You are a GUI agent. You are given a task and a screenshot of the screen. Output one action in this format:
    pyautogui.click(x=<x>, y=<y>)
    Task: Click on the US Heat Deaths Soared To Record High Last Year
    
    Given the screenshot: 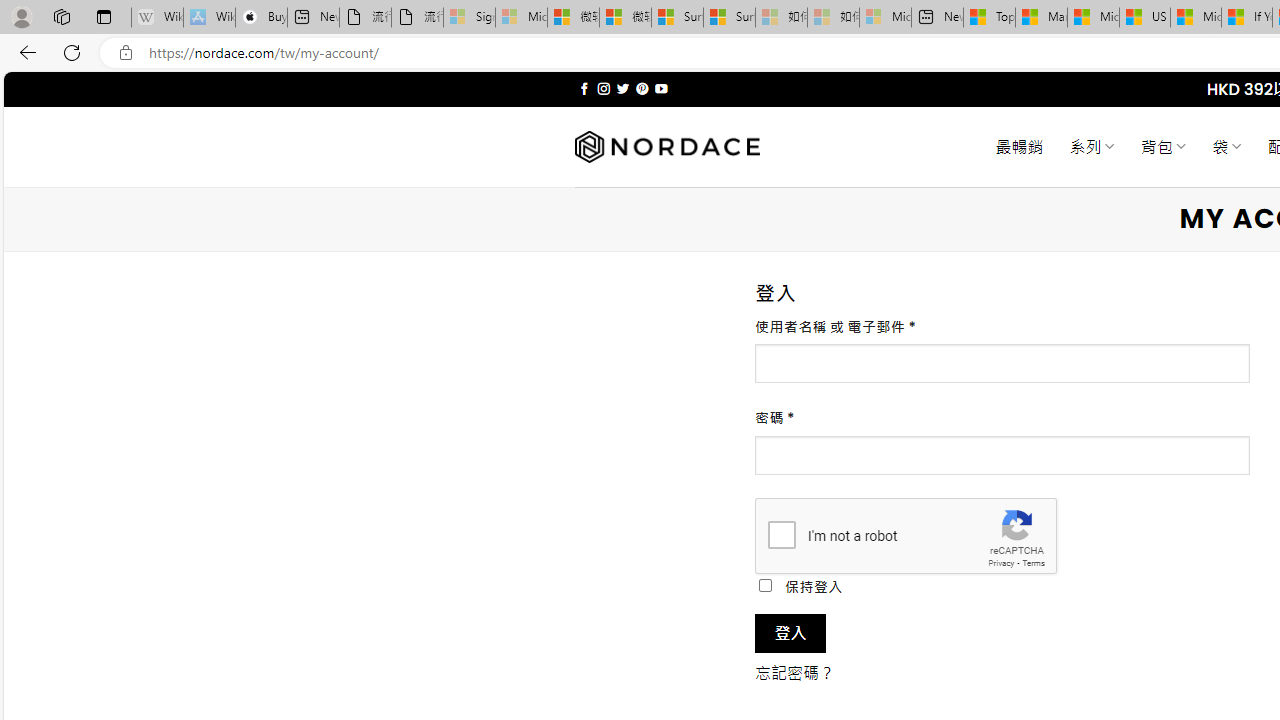 What is the action you would take?
    pyautogui.click(x=1144, y=18)
    